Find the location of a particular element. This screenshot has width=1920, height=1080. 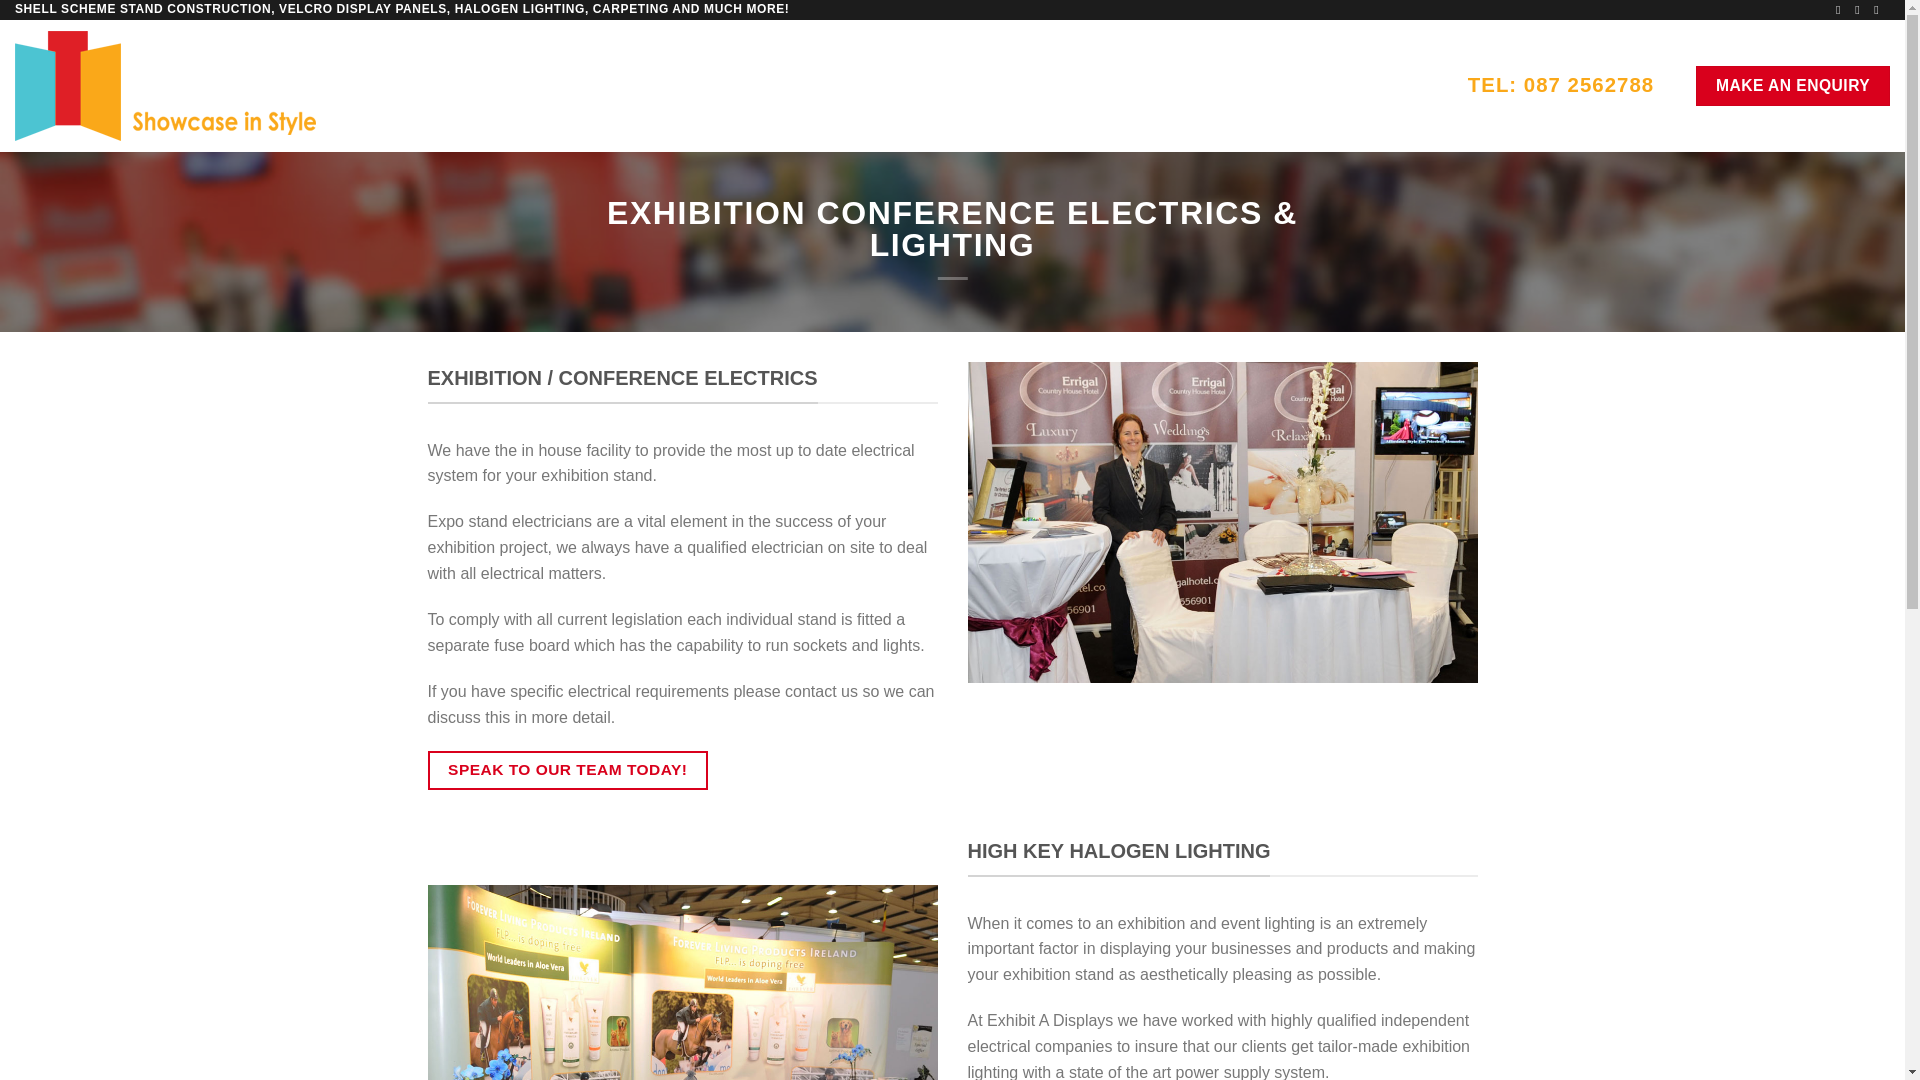

CONTACT is located at coordinates (1382, 86).